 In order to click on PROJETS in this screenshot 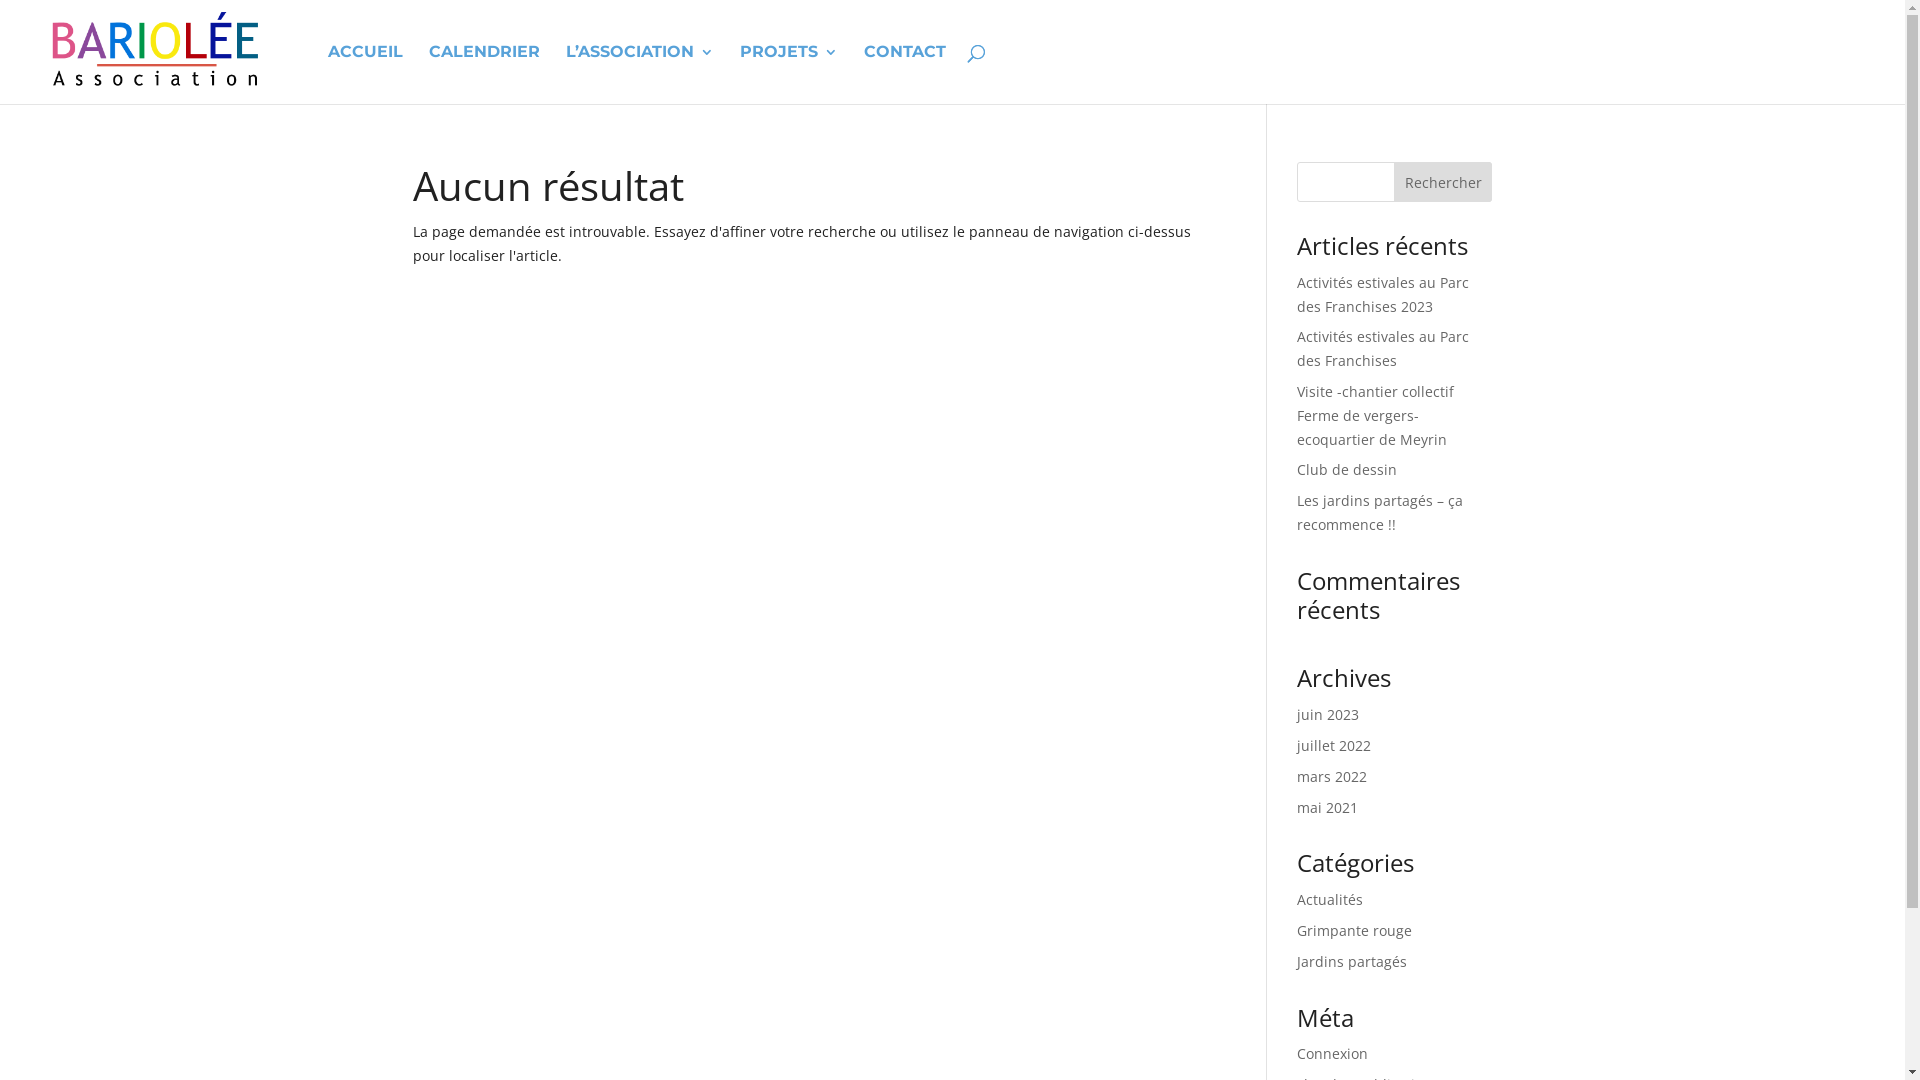, I will do `click(789, 74)`.